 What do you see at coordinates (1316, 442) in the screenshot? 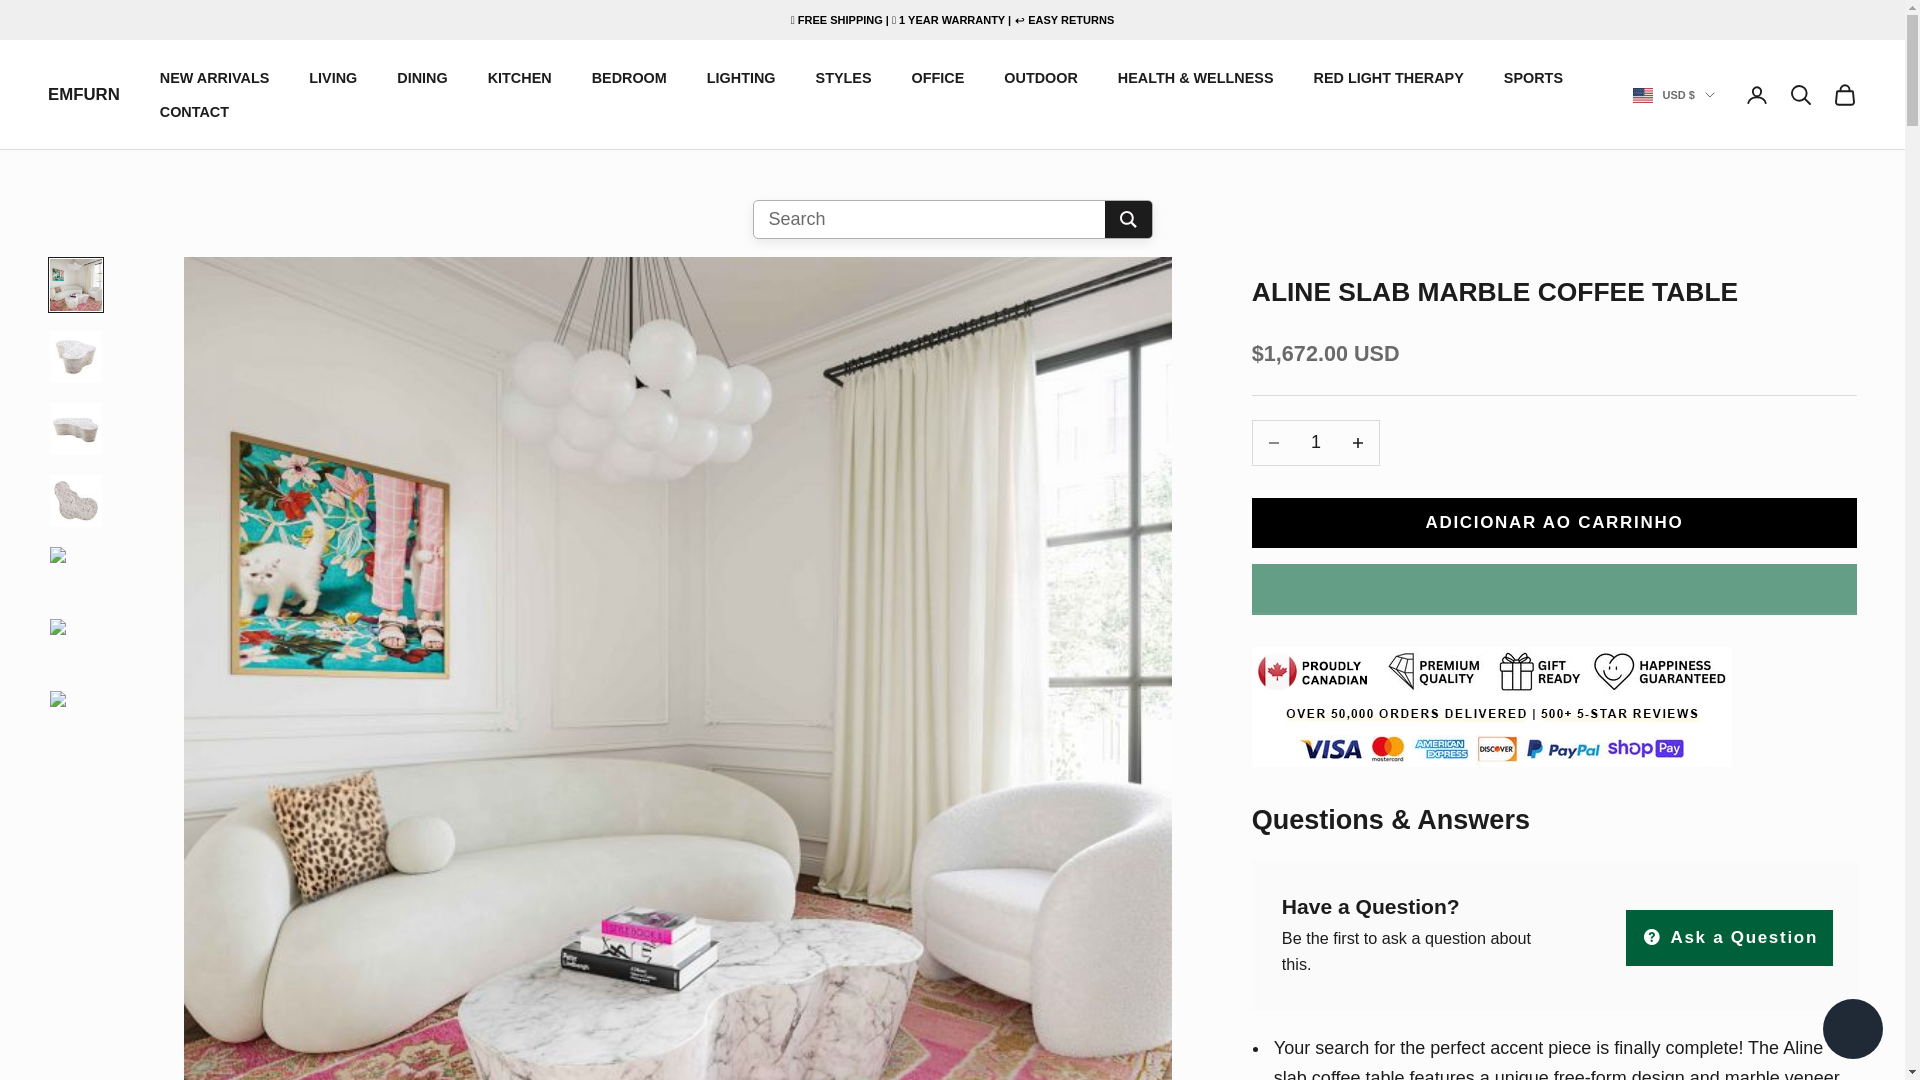
I see `1` at bounding box center [1316, 442].